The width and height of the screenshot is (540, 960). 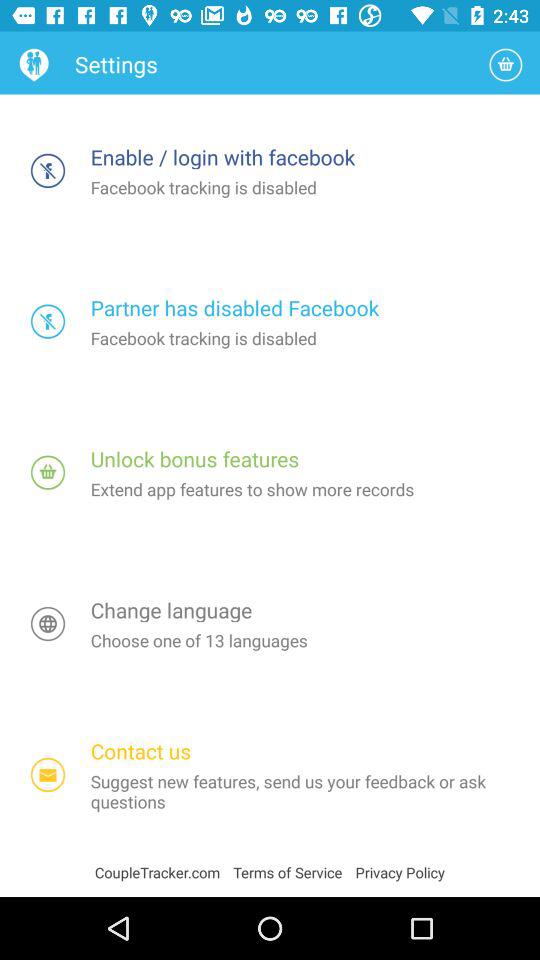 I want to click on unlock bonus features, so click(x=48, y=472).